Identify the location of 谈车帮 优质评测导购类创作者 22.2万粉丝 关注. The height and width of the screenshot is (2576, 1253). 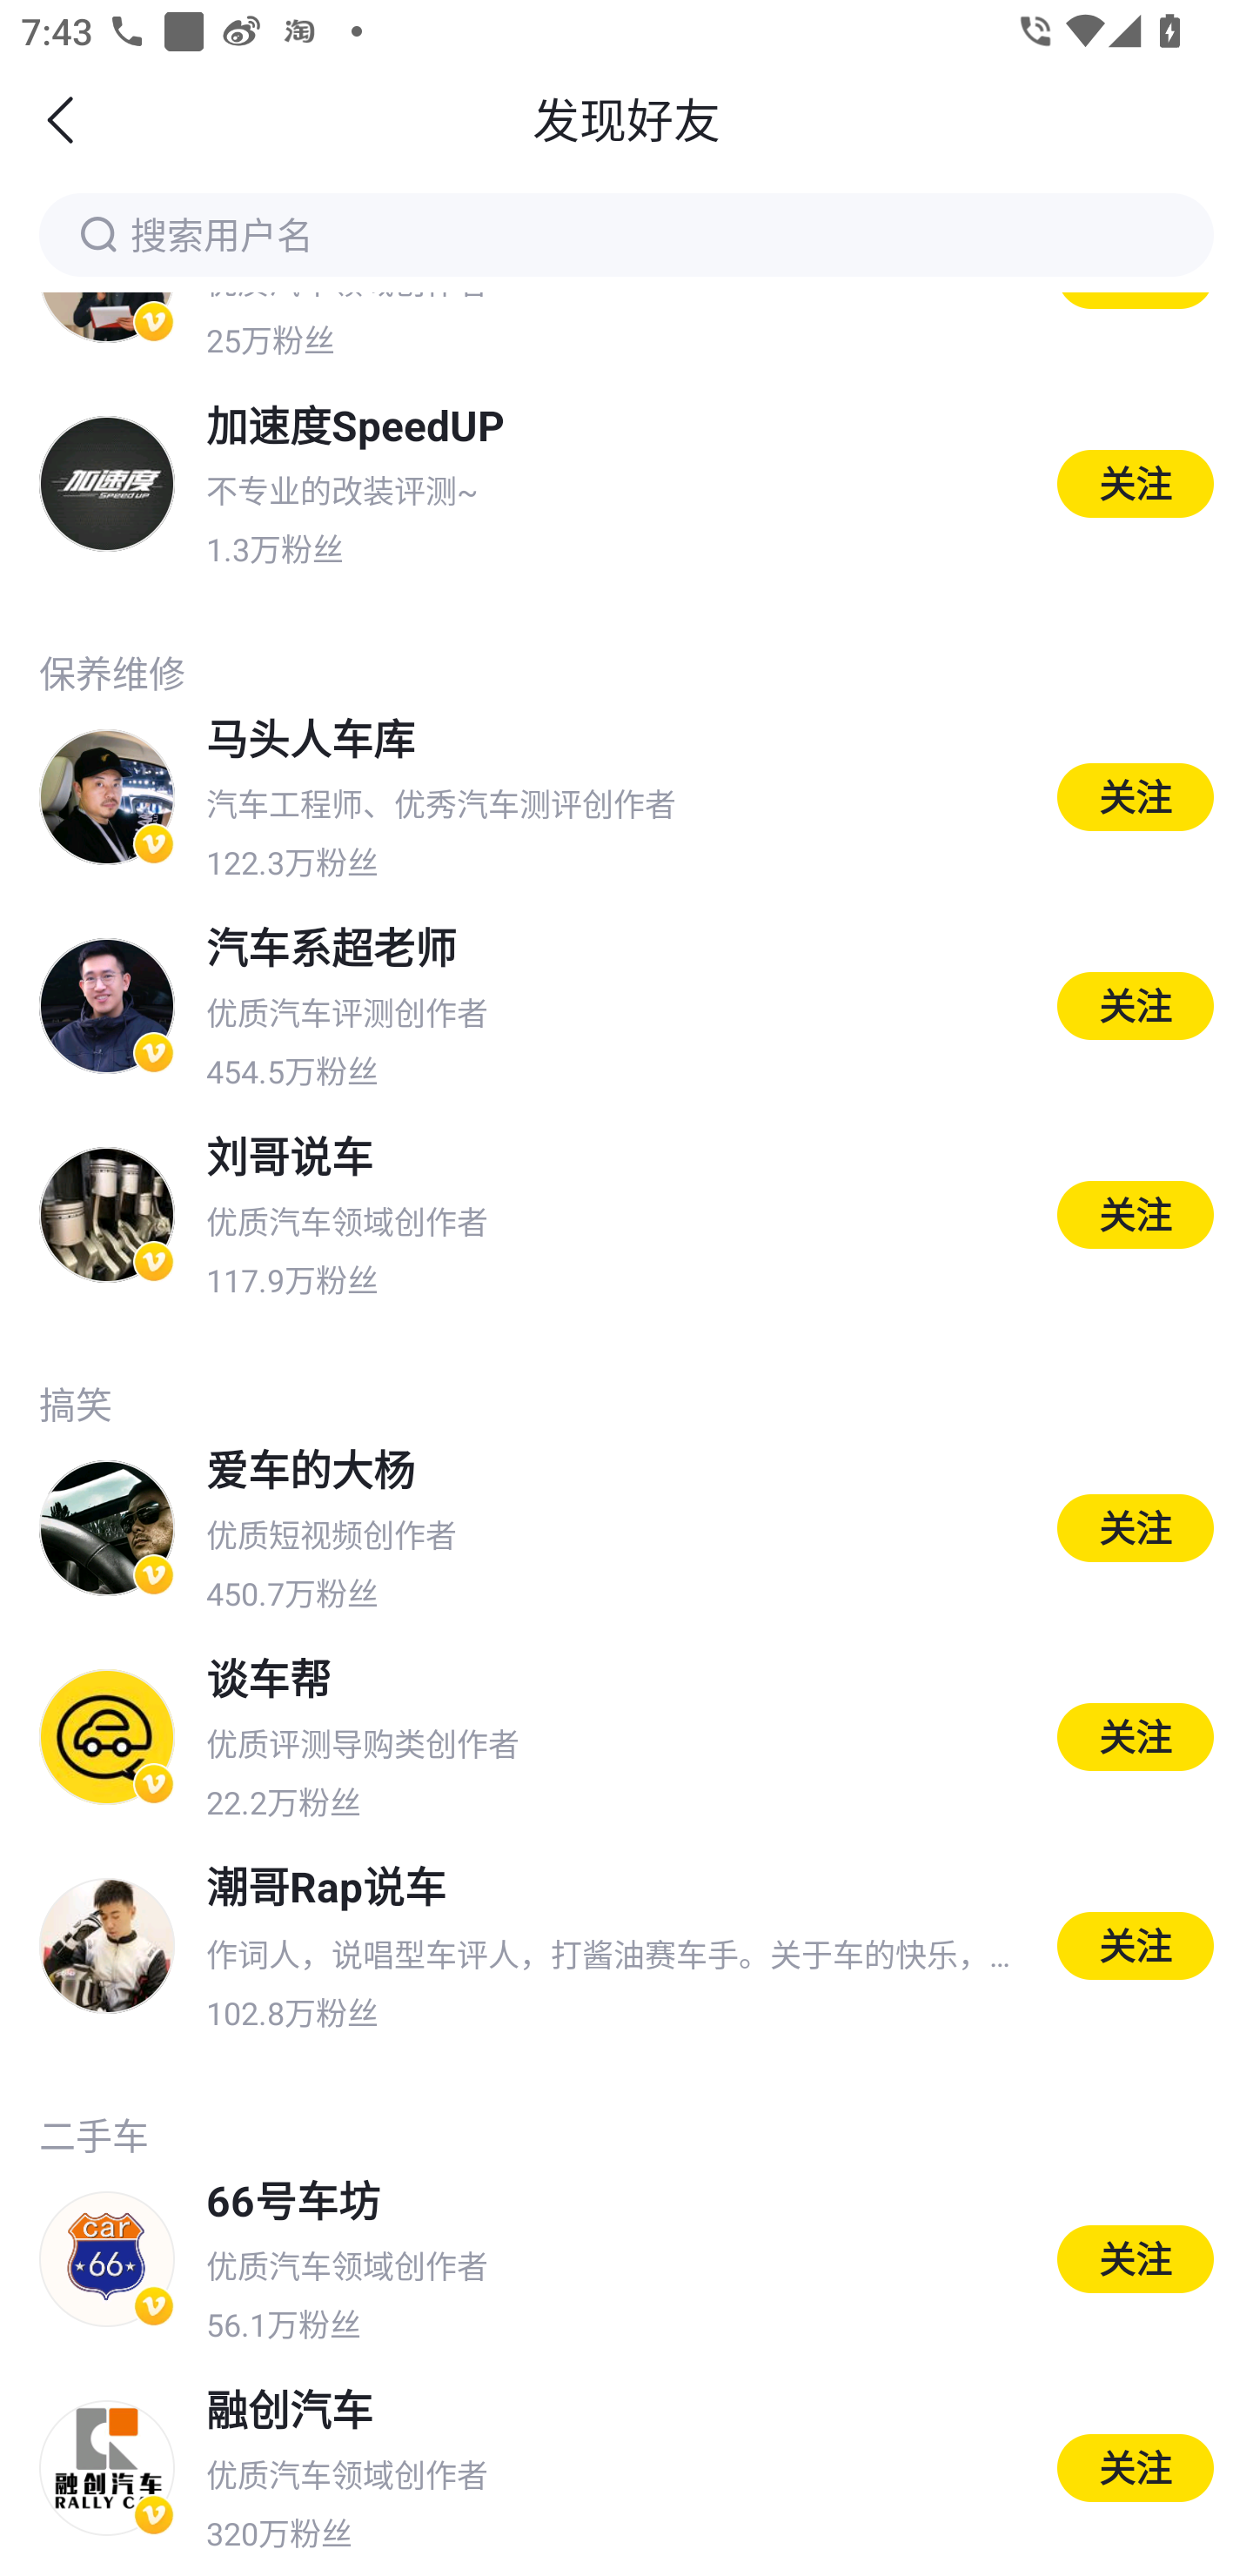
(626, 1737).